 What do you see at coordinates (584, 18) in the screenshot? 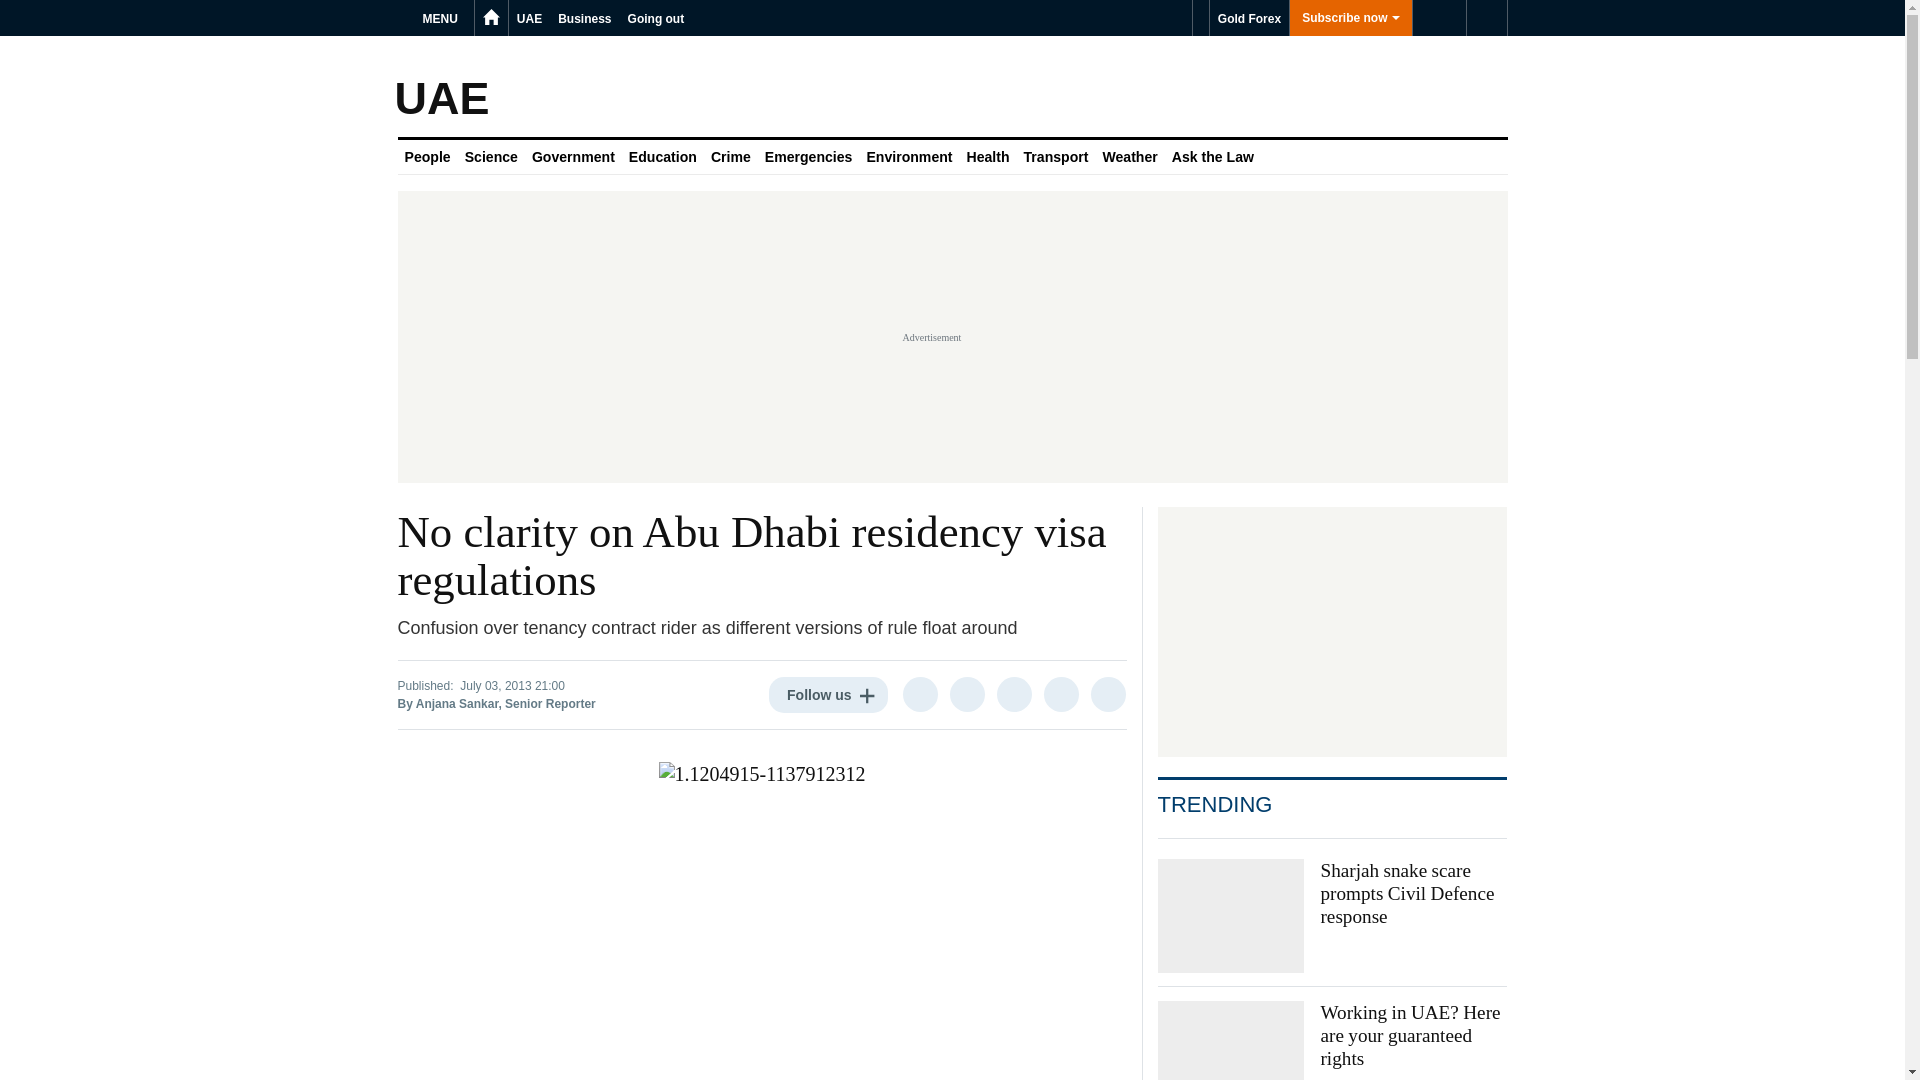
I see `Business` at bounding box center [584, 18].